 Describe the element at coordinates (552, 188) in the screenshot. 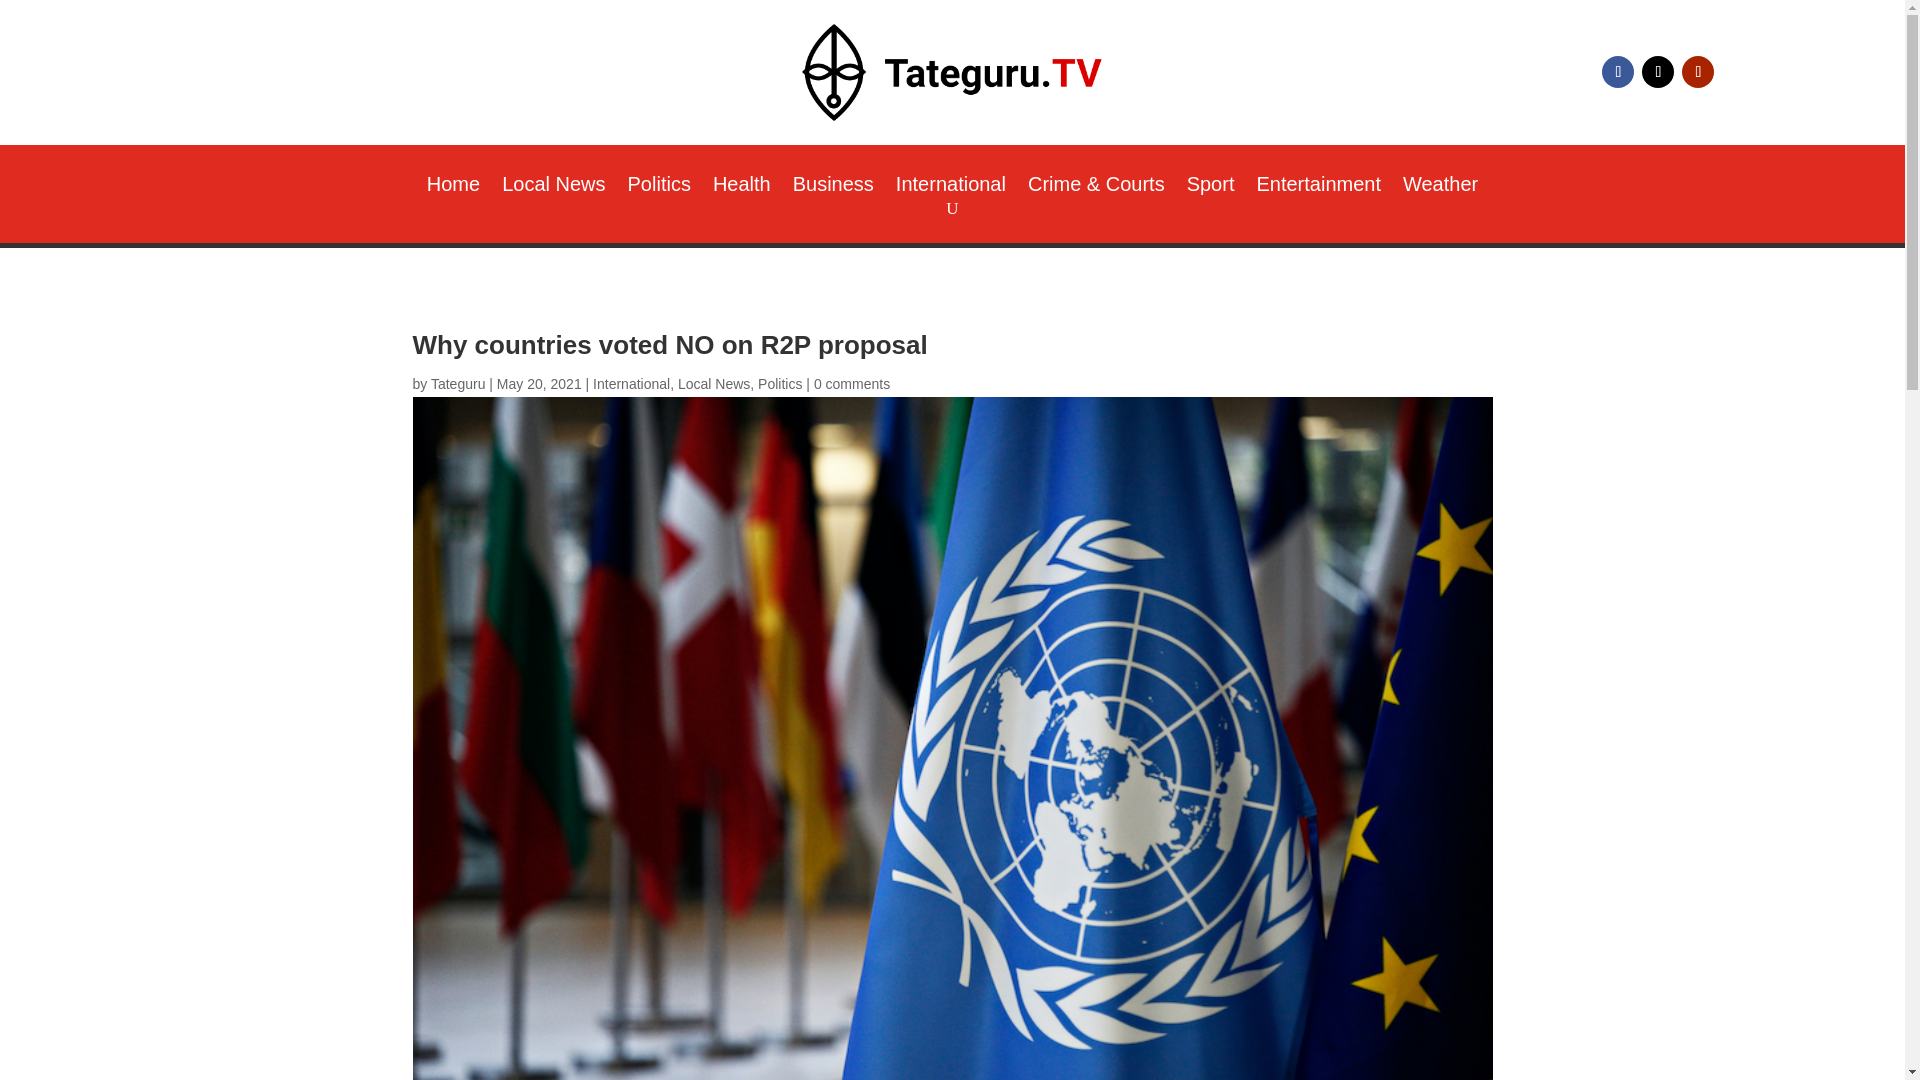

I see `Local News` at that location.